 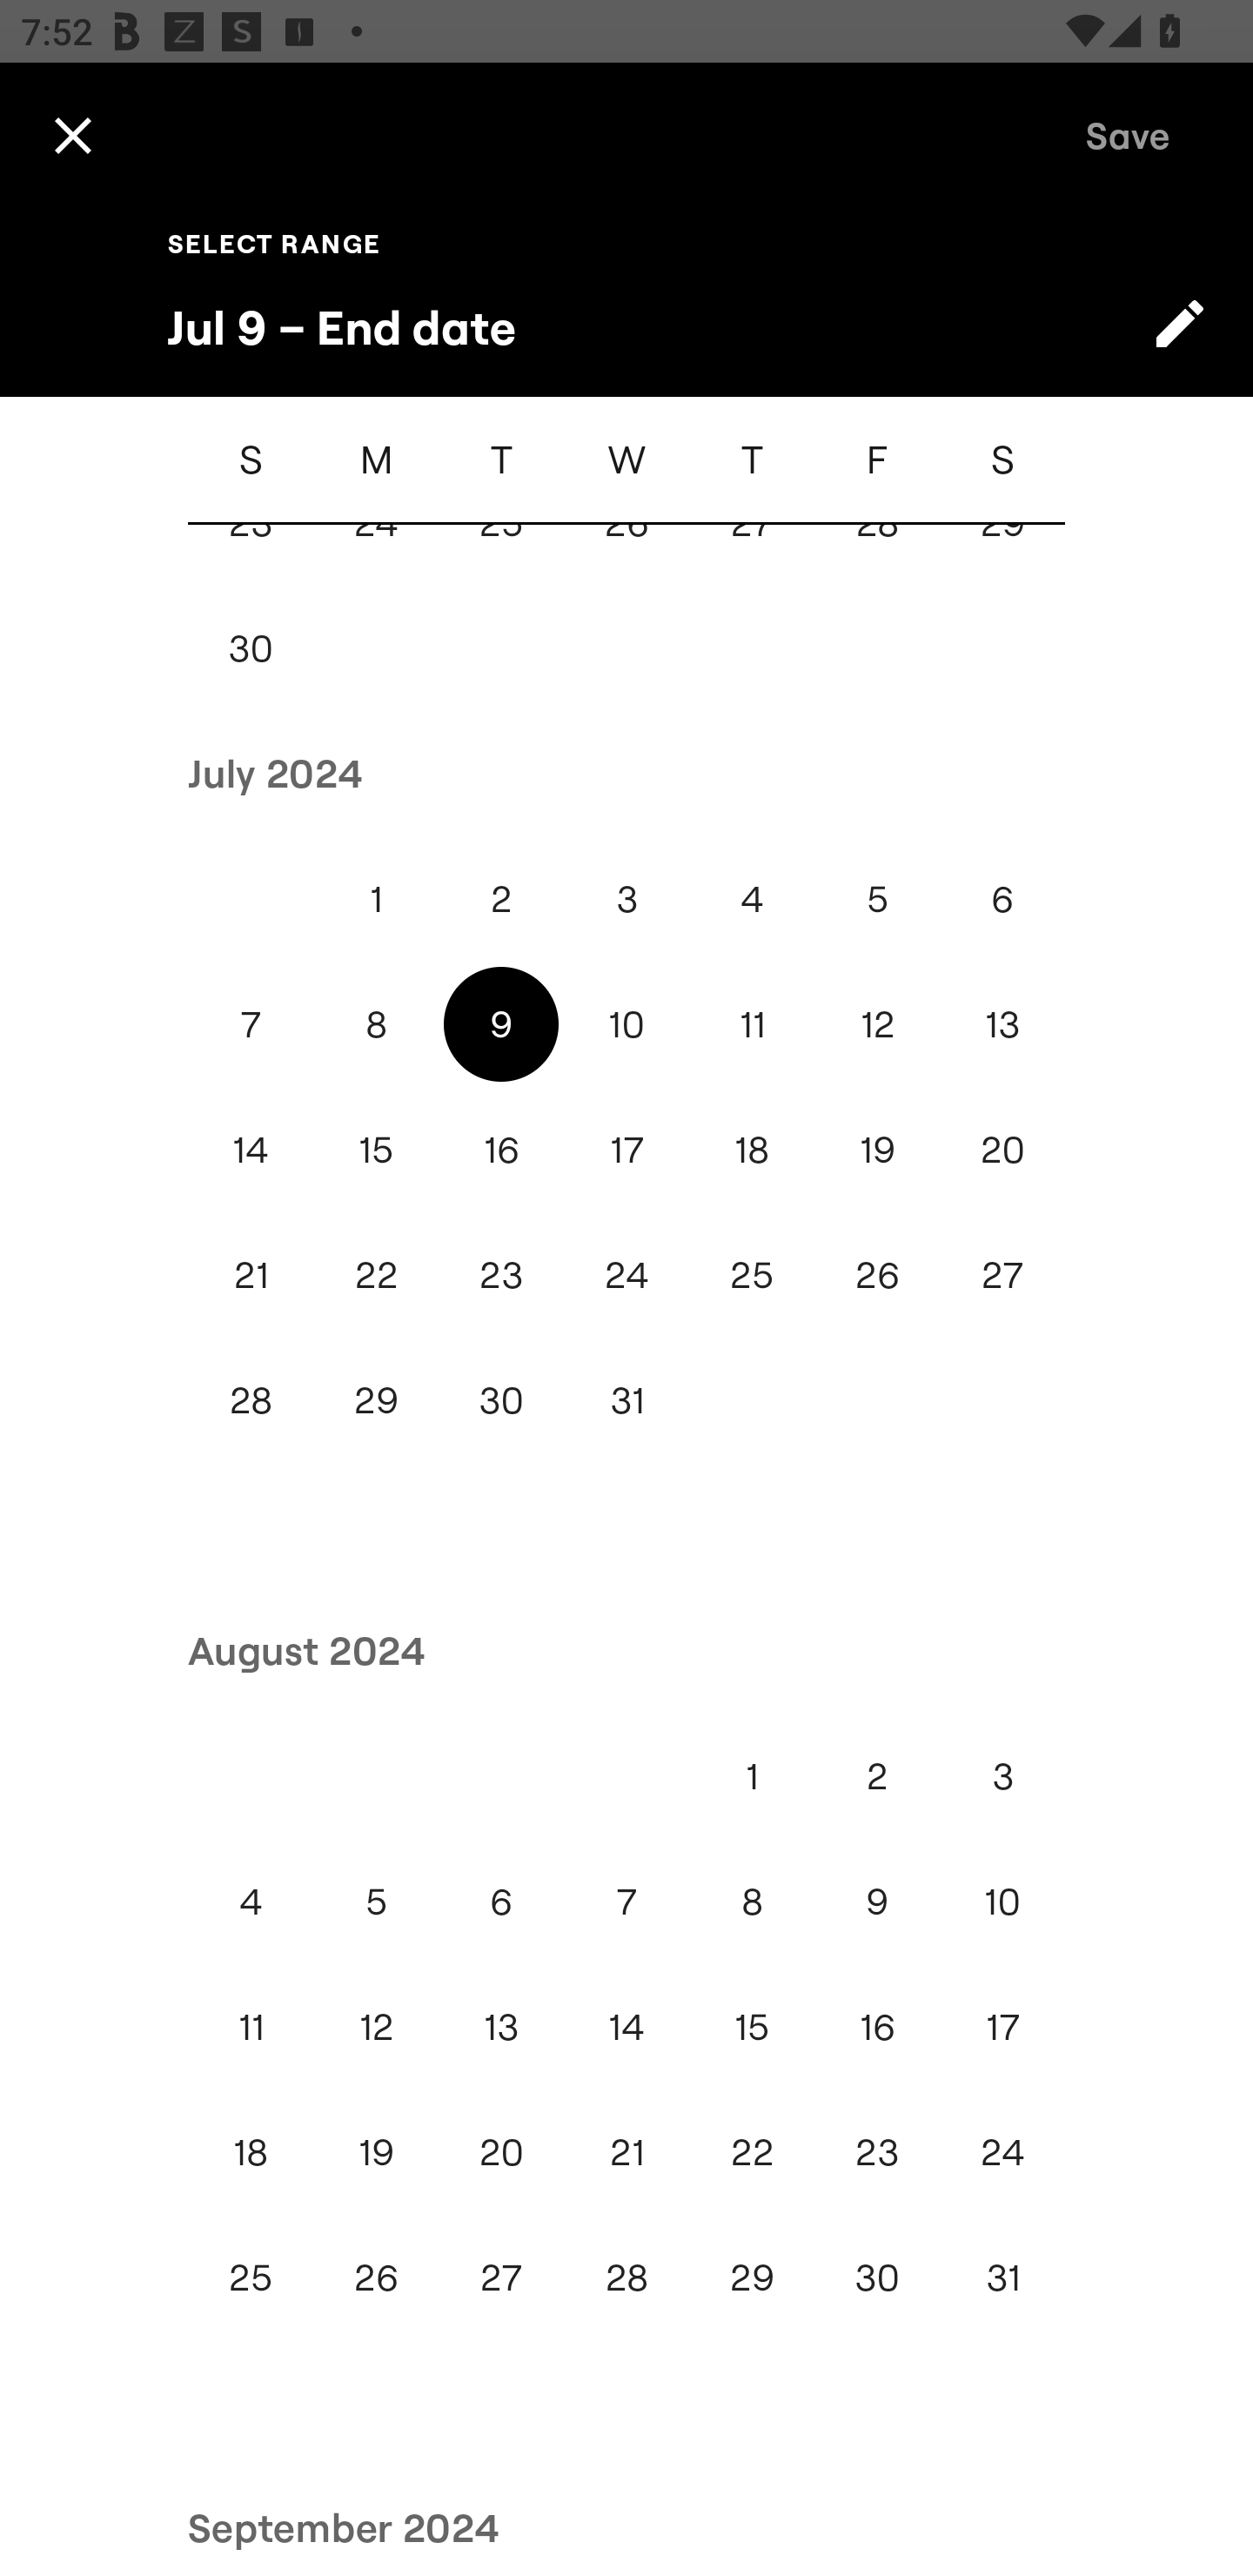 What do you see at coordinates (626, 899) in the screenshot?
I see `3 Wed, Jul 3` at bounding box center [626, 899].